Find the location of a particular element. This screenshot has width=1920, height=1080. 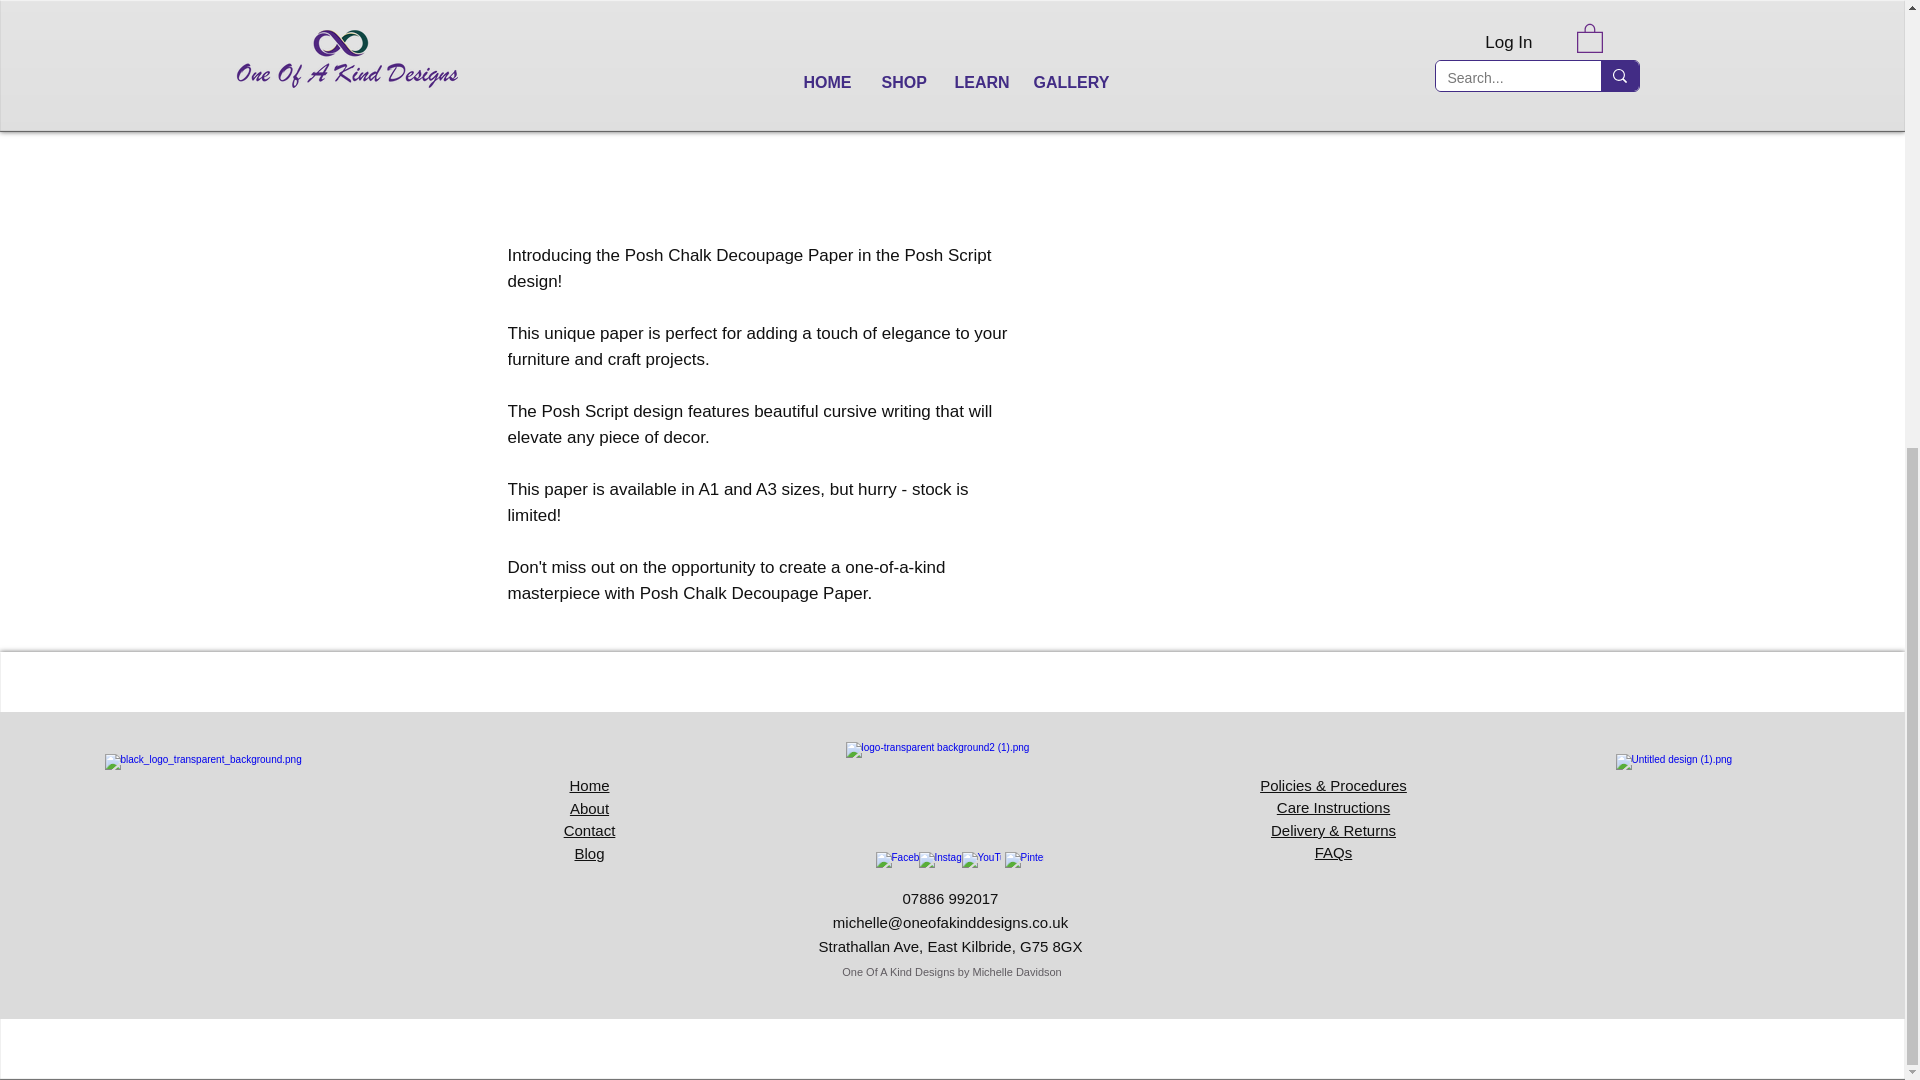

Home is located at coordinates (588, 784).